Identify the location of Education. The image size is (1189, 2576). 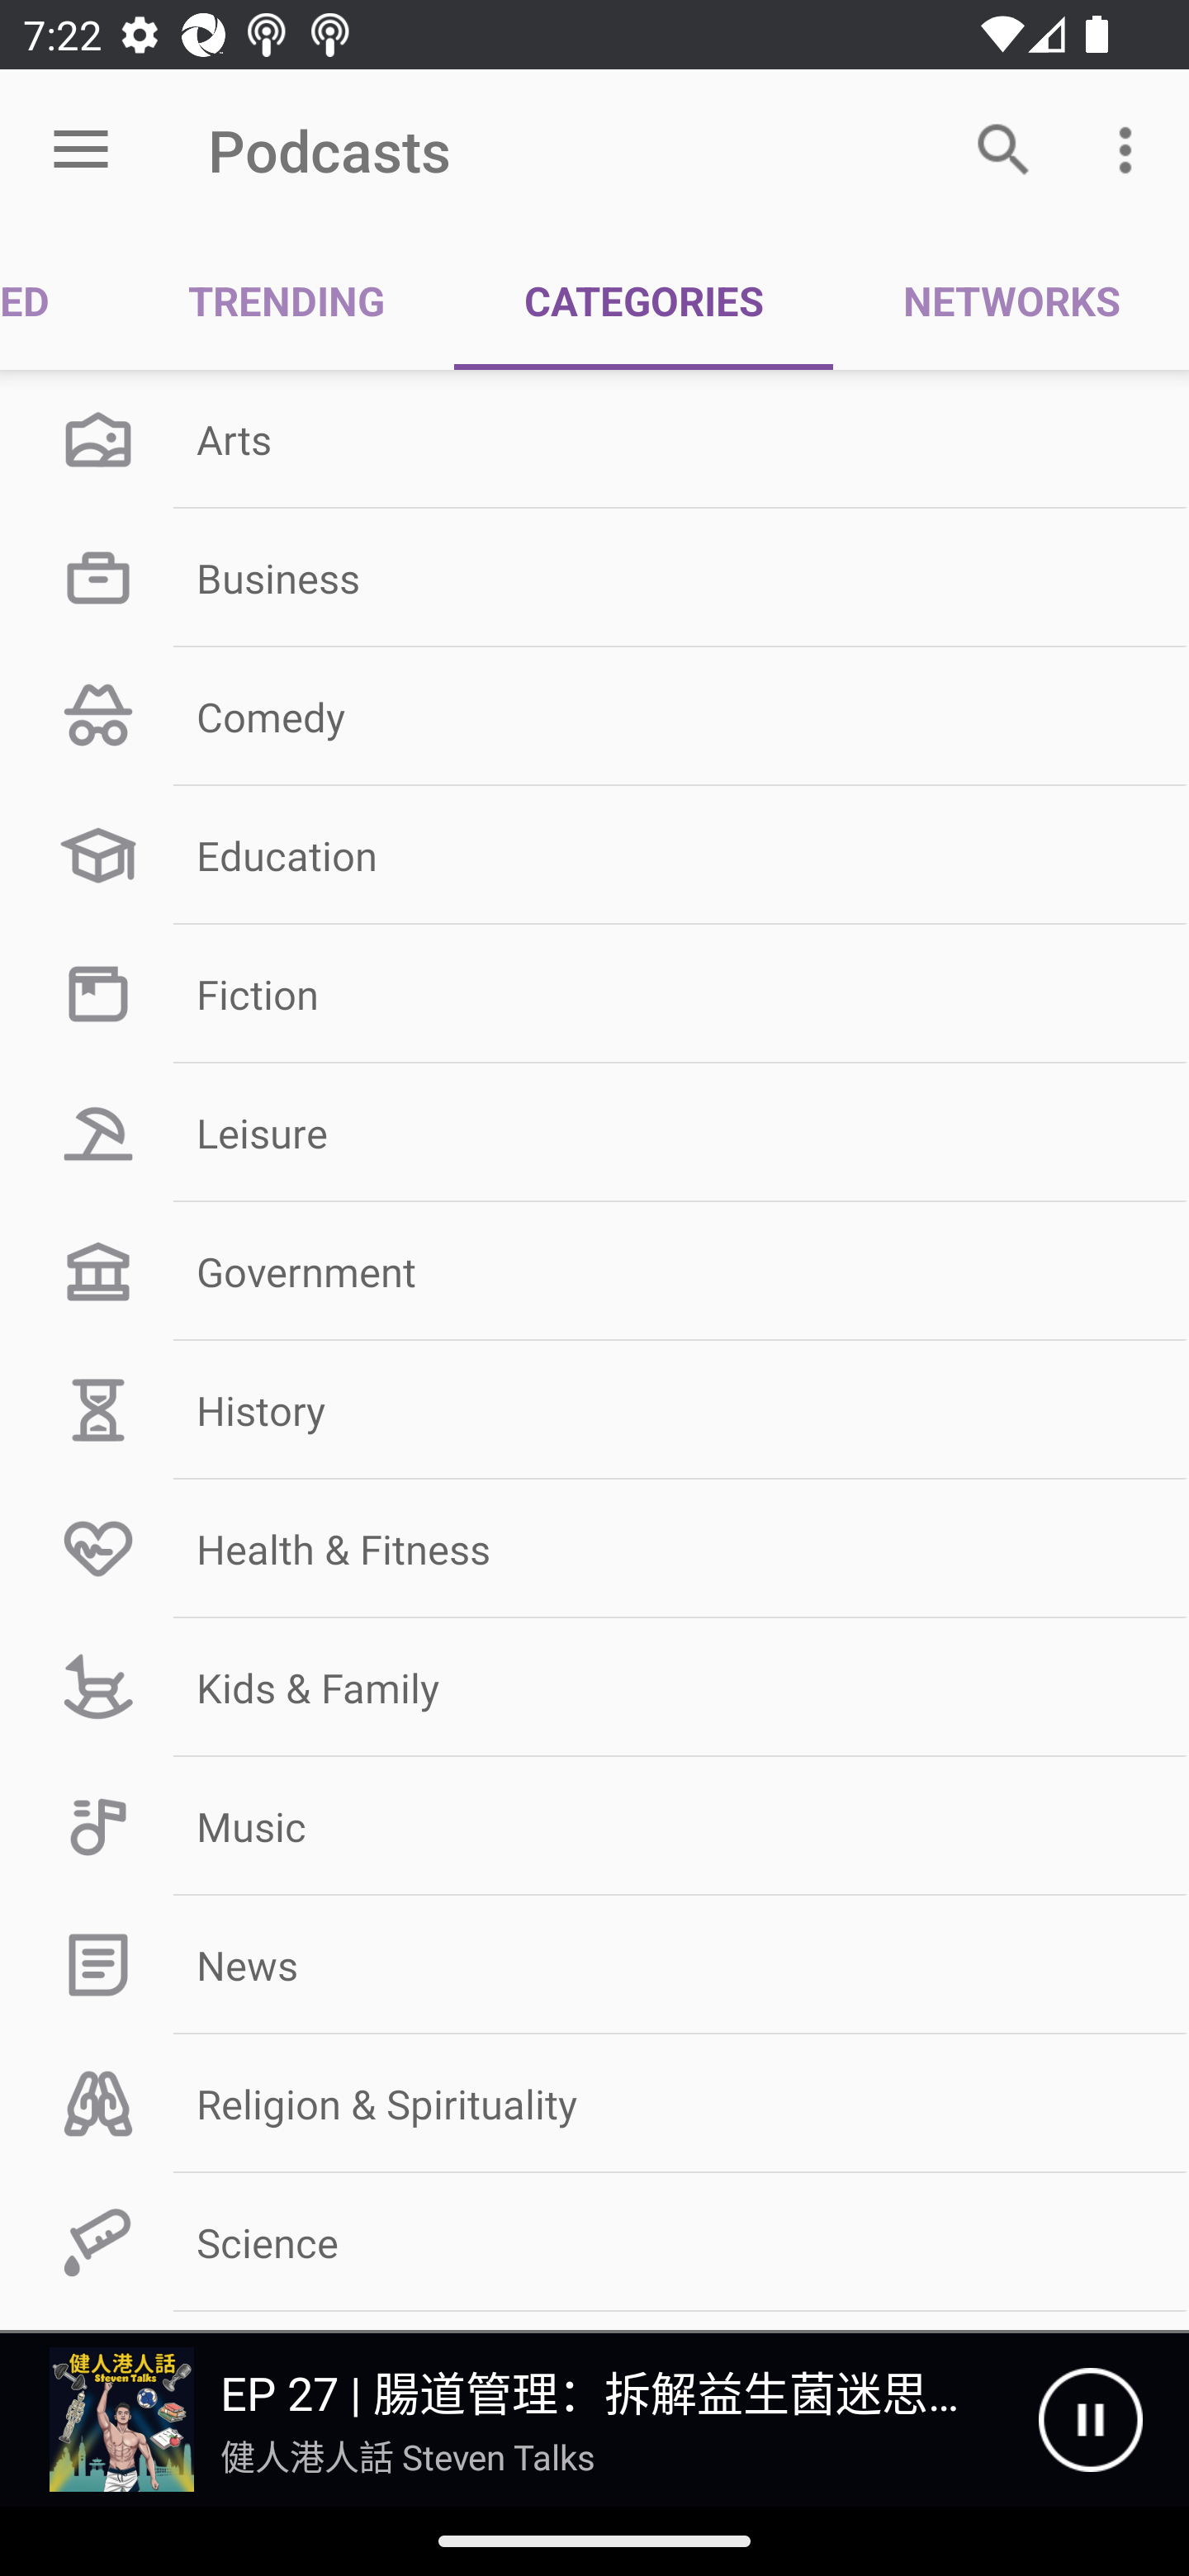
(594, 855).